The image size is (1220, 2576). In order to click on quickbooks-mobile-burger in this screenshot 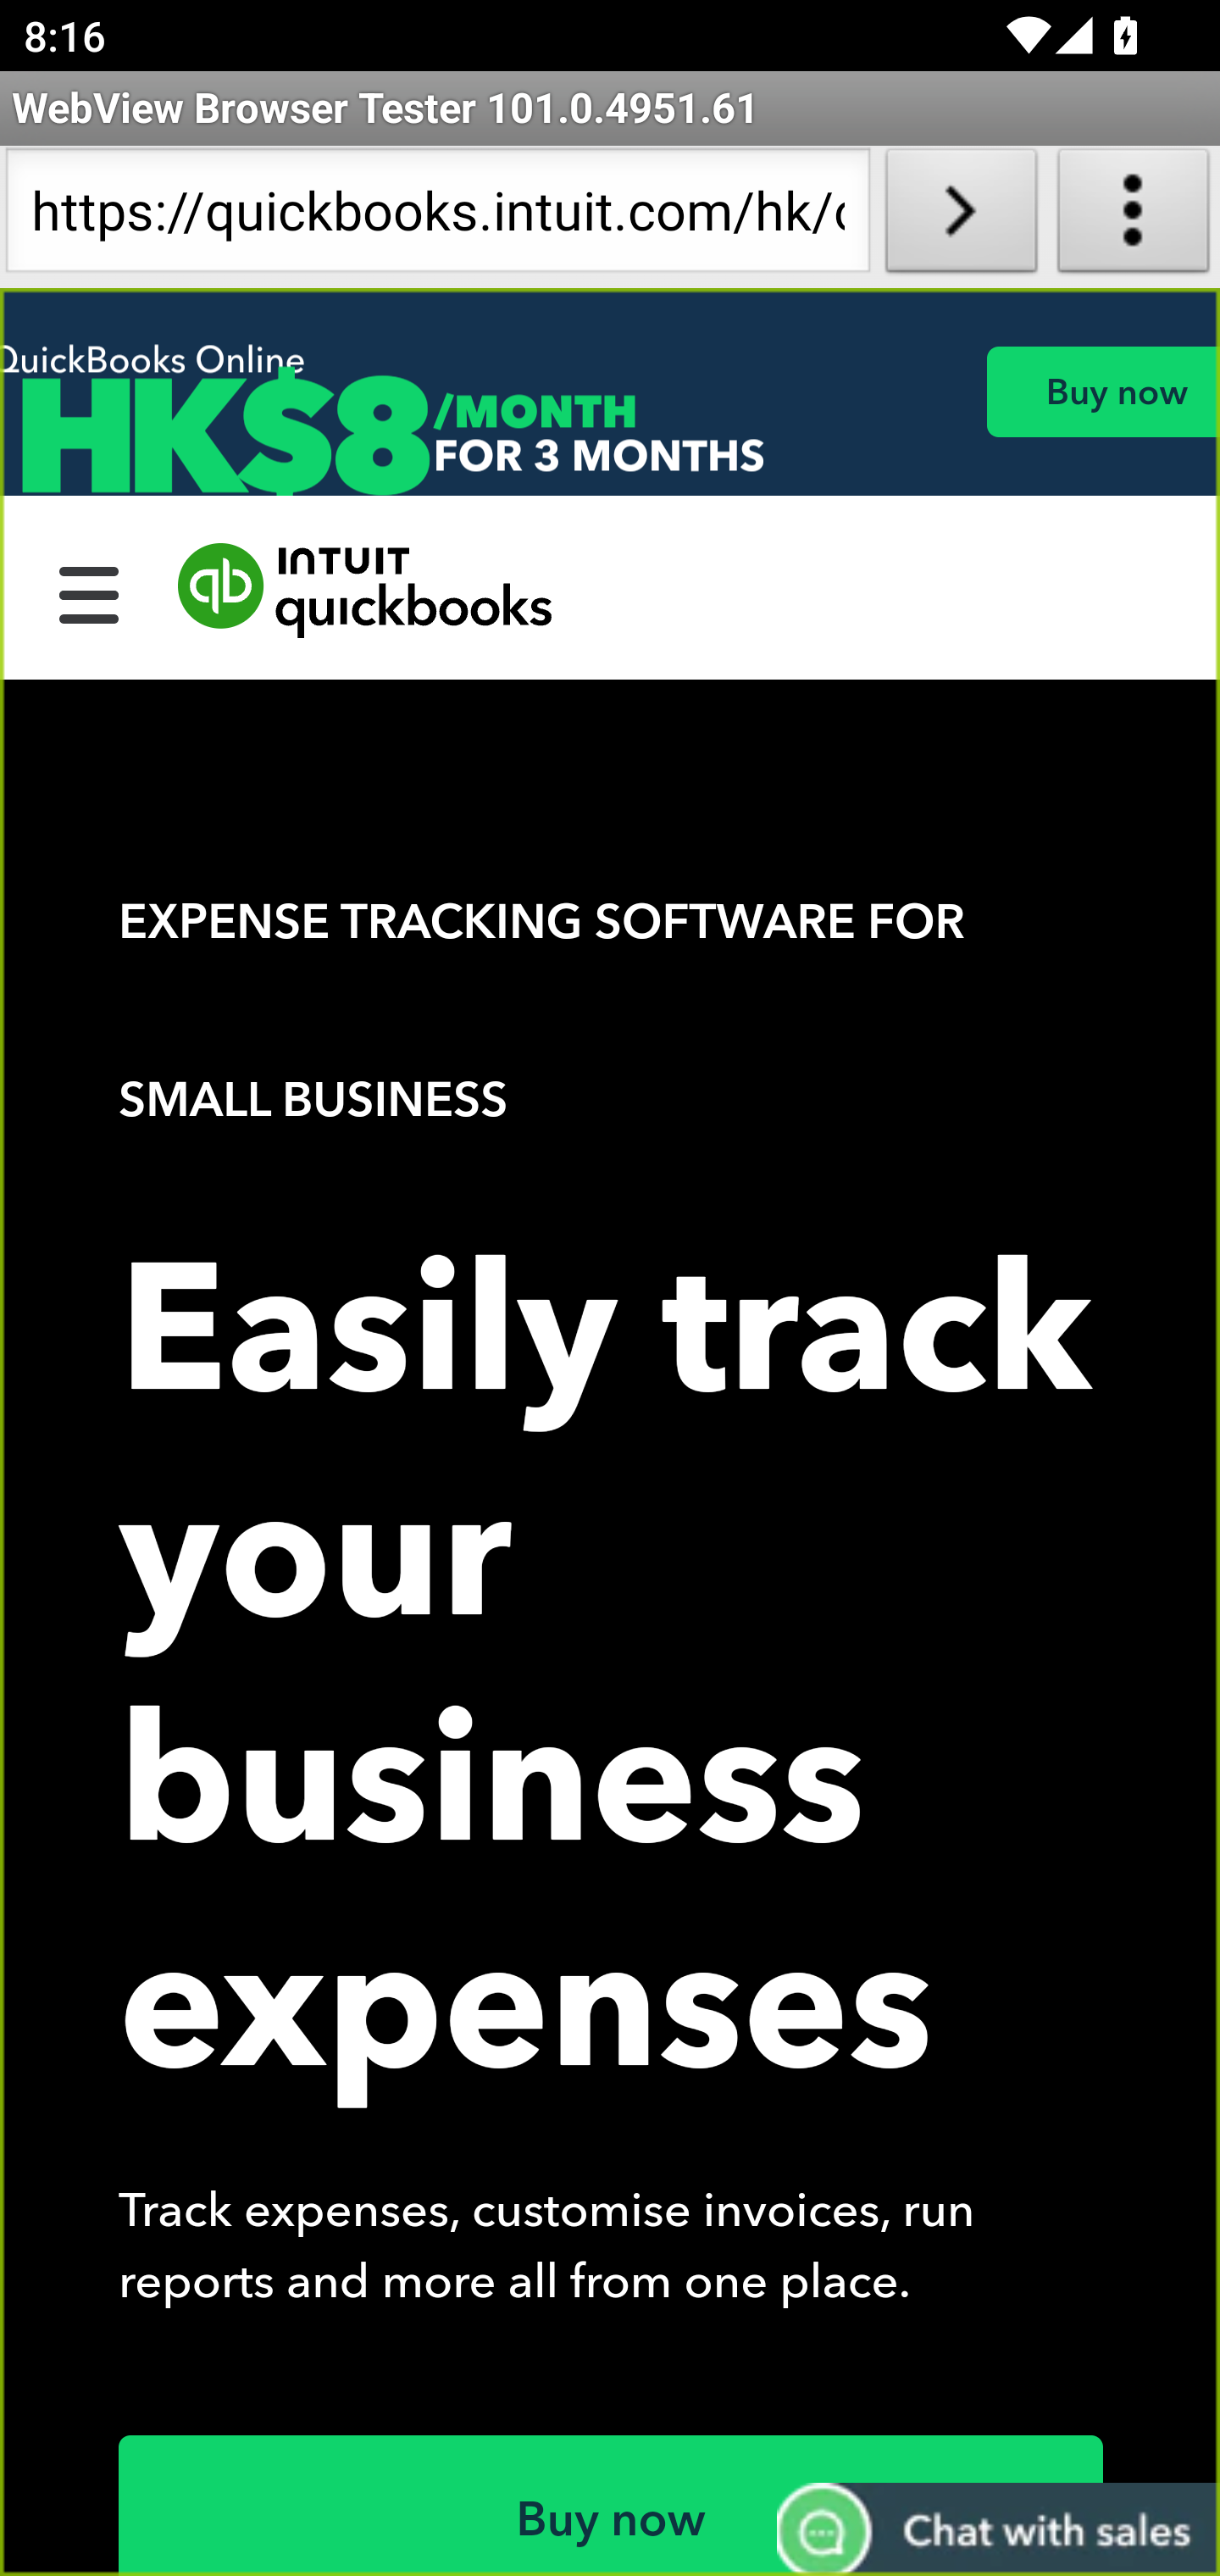, I will do `click(90, 591)`.